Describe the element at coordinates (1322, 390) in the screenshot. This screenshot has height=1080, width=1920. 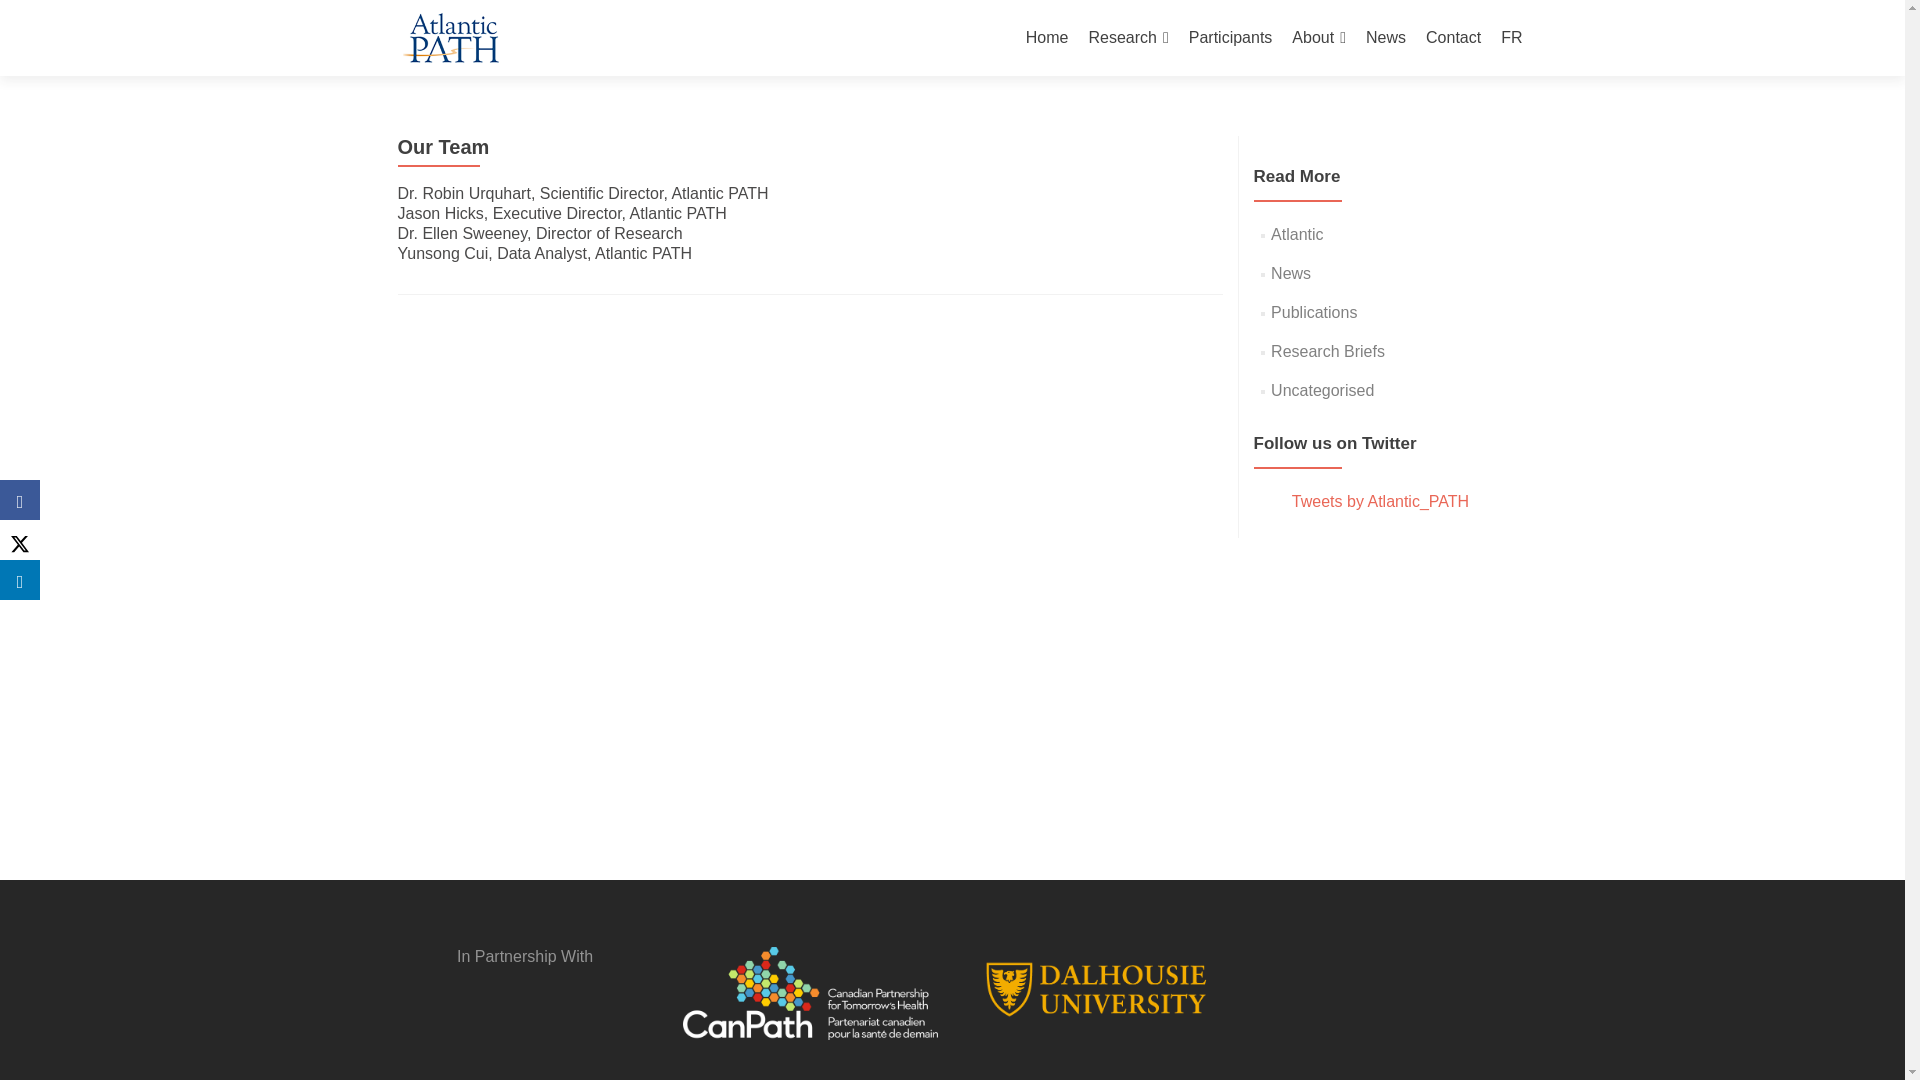
I see `Uncategorised` at that location.